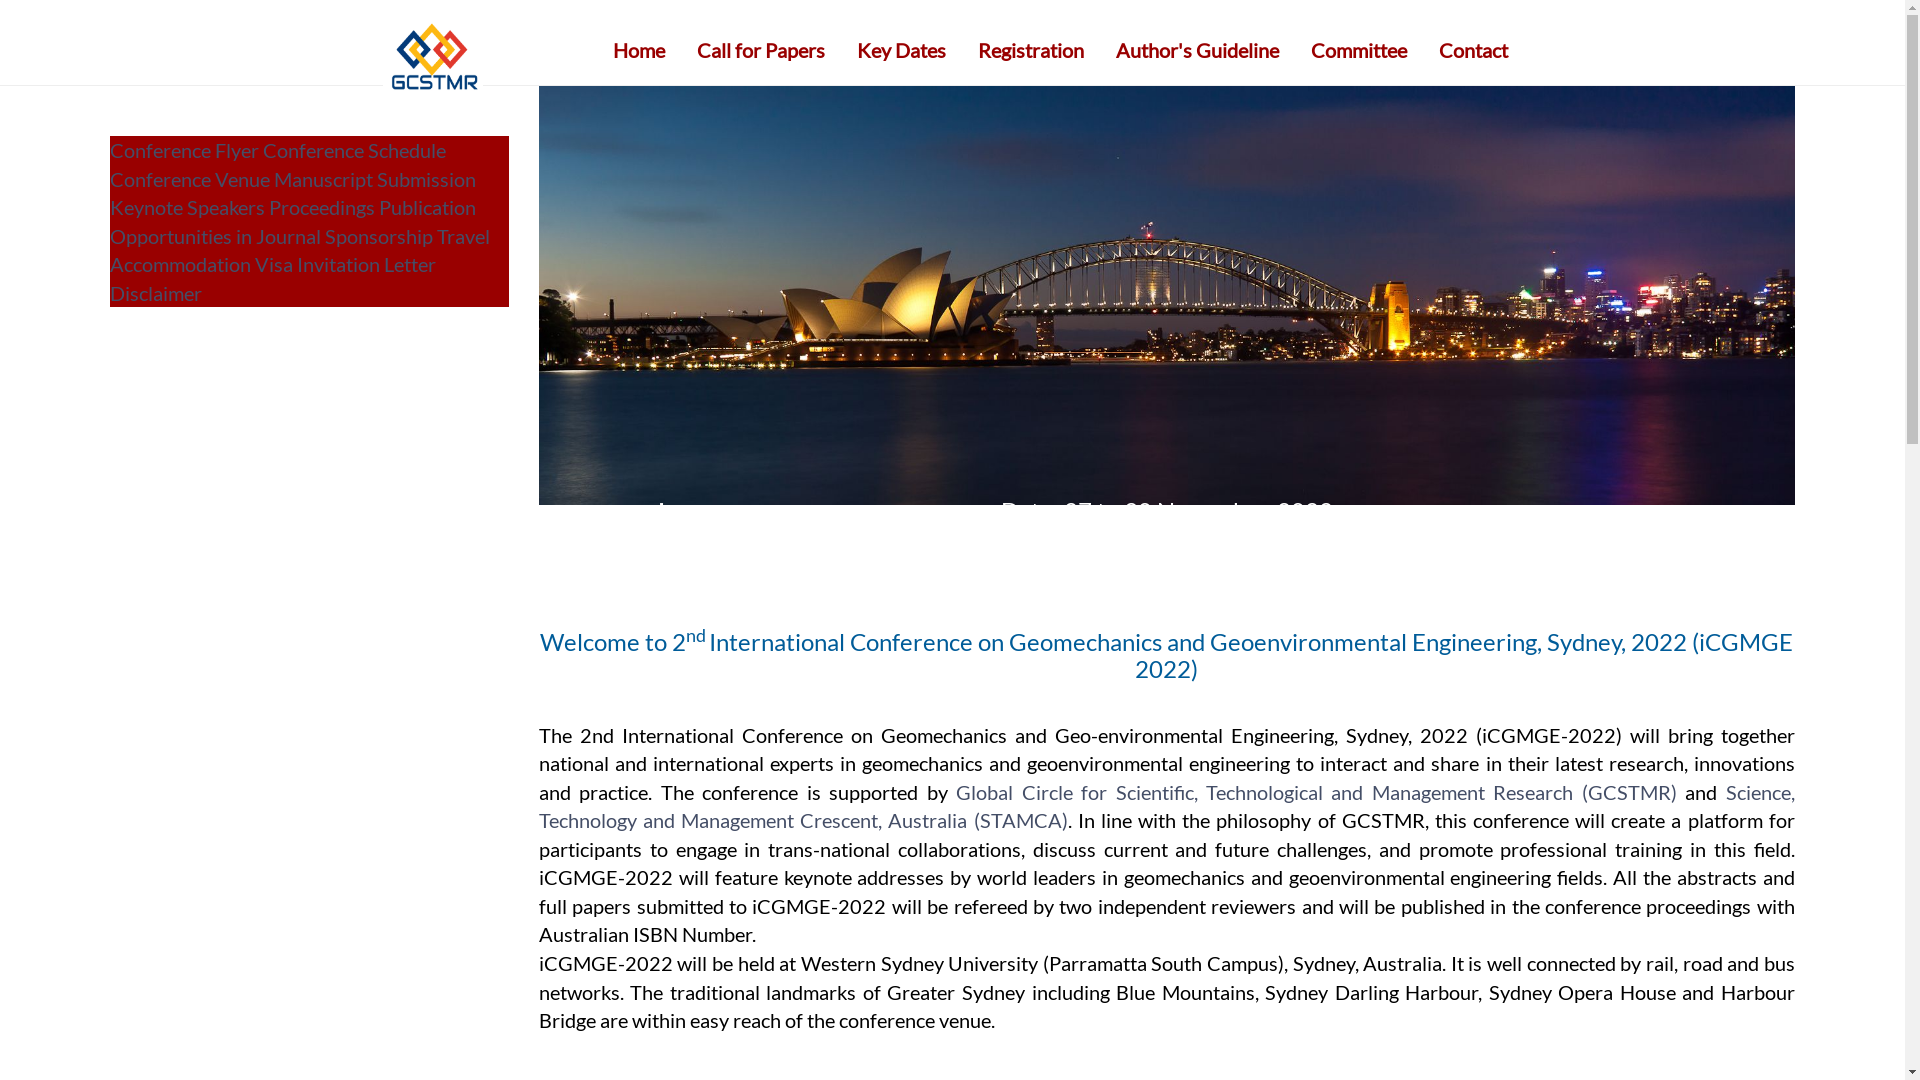 Image resolution: width=1920 pixels, height=1080 pixels. Describe the element at coordinates (375, 179) in the screenshot. I see `Manuscript Submission` at that location.